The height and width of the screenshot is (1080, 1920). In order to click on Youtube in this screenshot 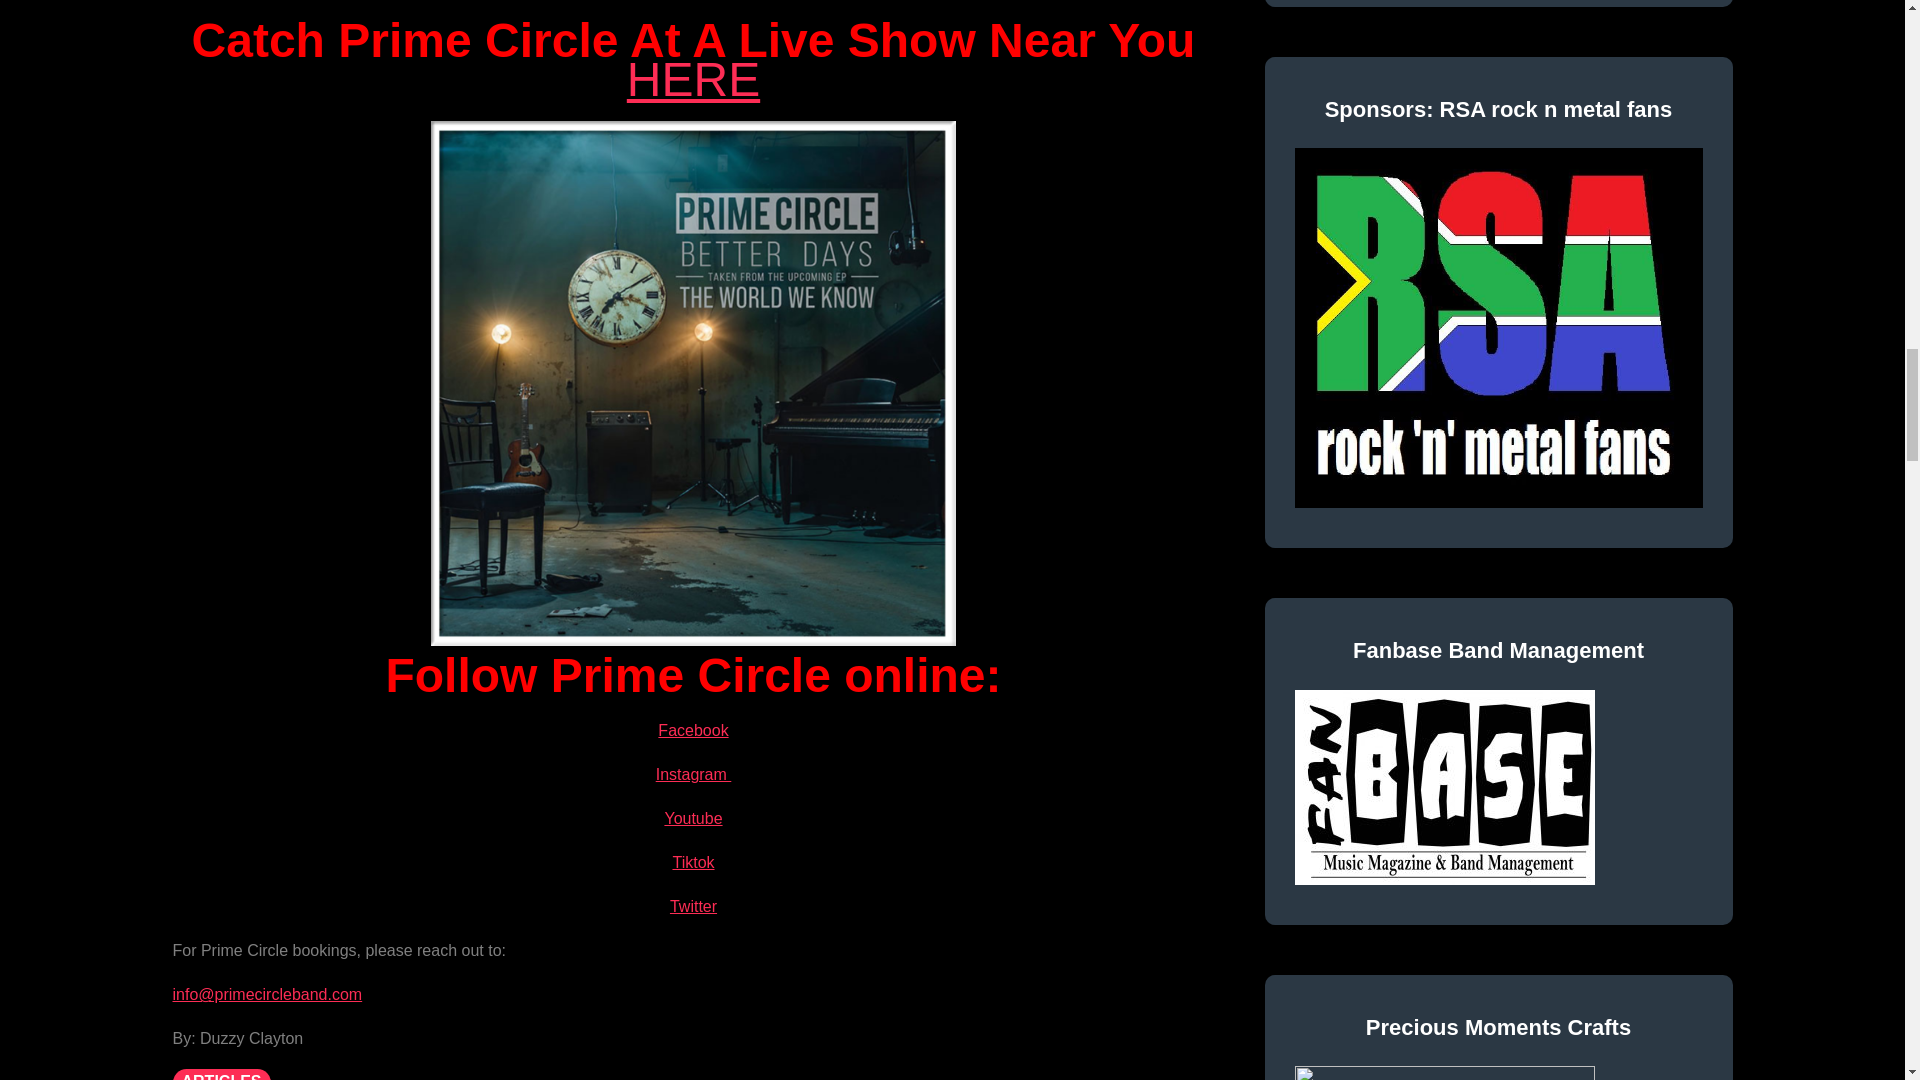, I will do `click(692, 818)`.